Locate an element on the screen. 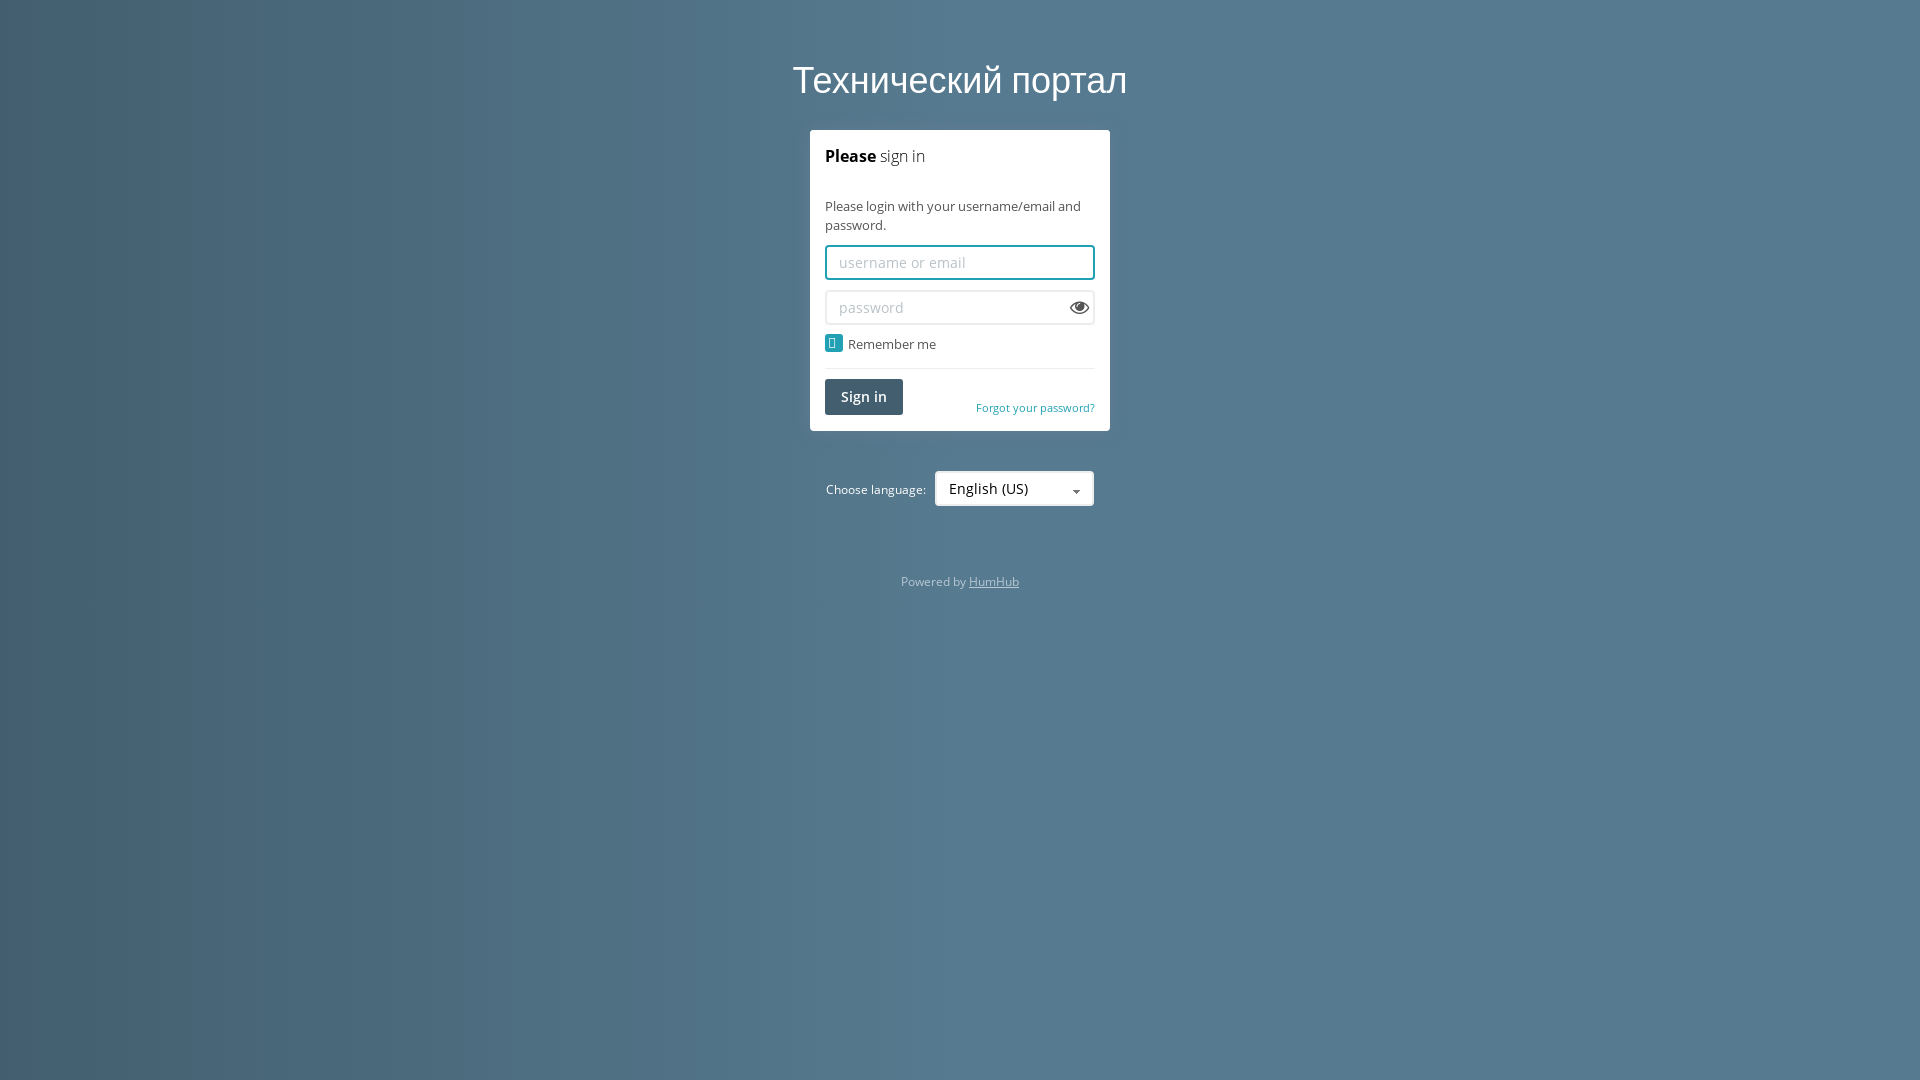 Image resolution: width=1920 pixels, height=1080 pixels. Forgot your password? is located at coordinates (1036, 417).